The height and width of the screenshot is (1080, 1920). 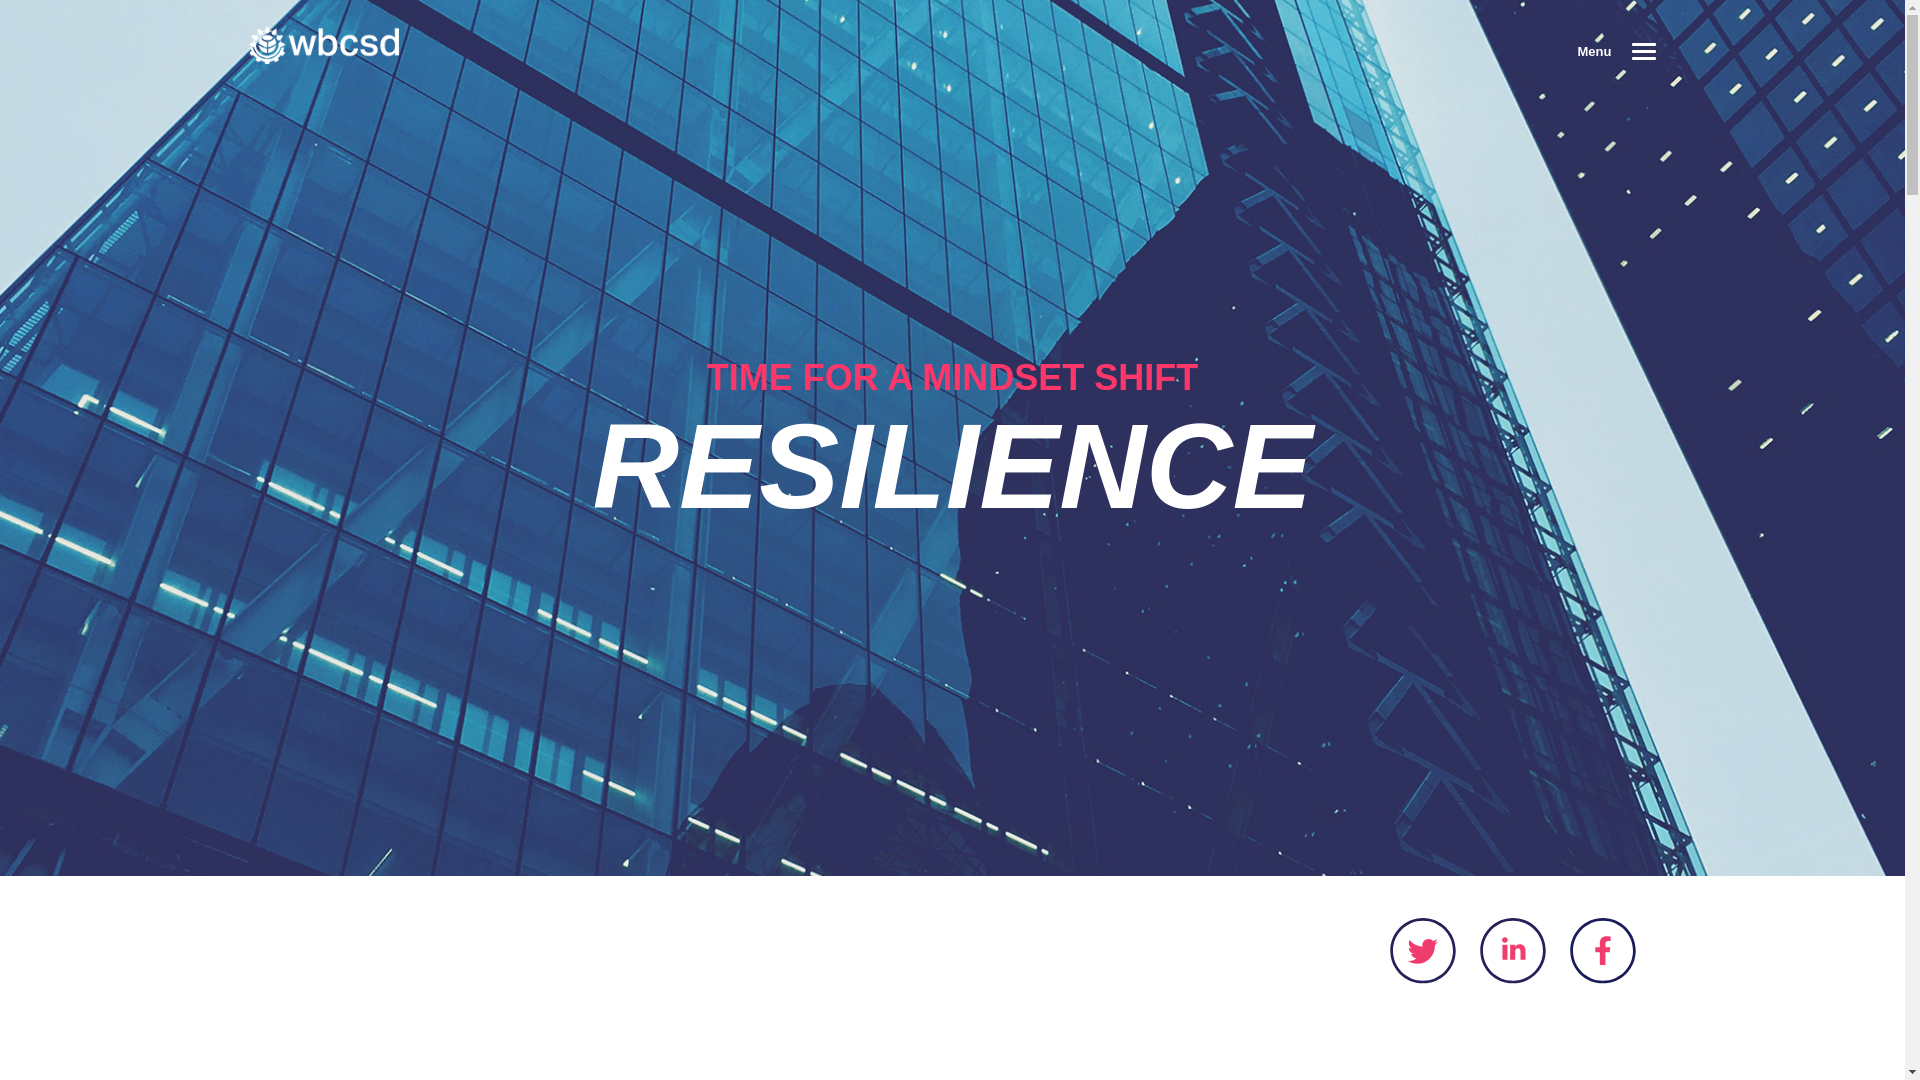 I want to click on twitter, so click(x=1422, y=950).